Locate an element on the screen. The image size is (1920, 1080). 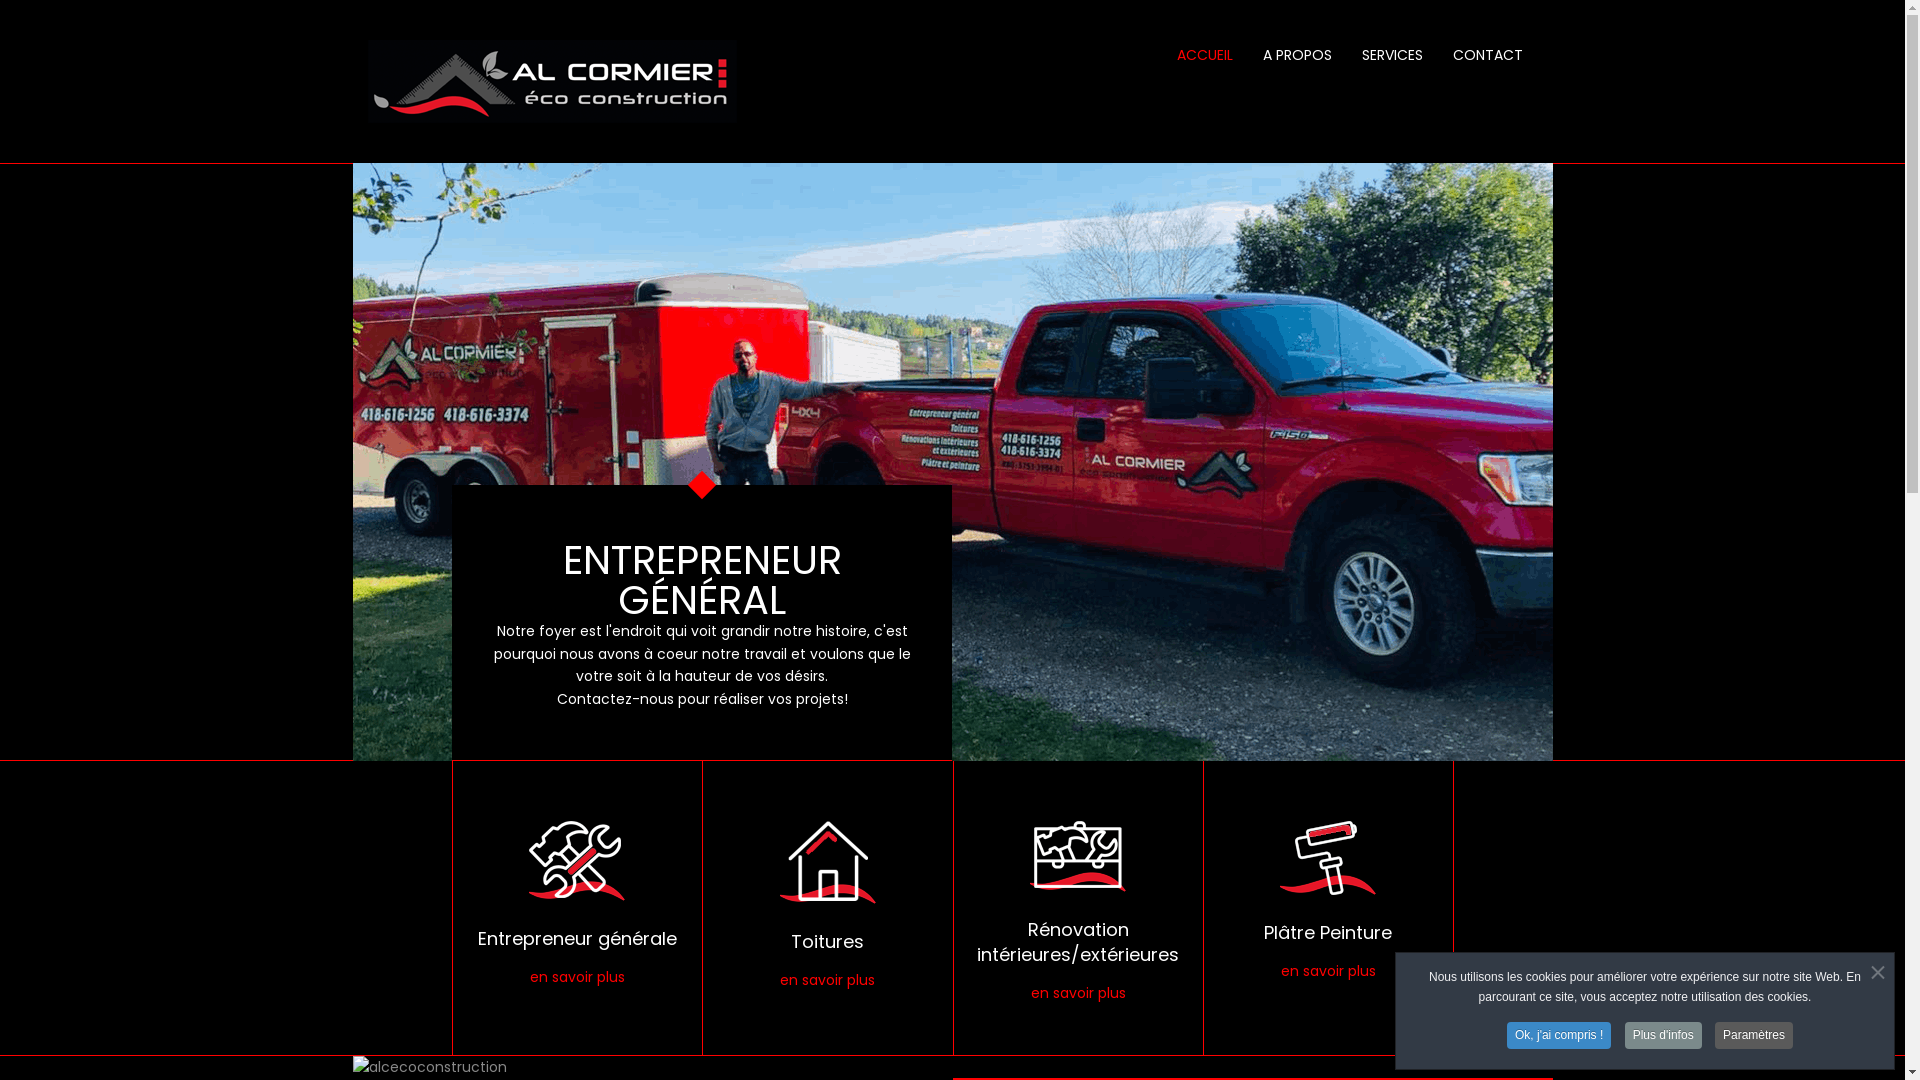
Refuser tous les cookies is located at coordinates (960, 715).